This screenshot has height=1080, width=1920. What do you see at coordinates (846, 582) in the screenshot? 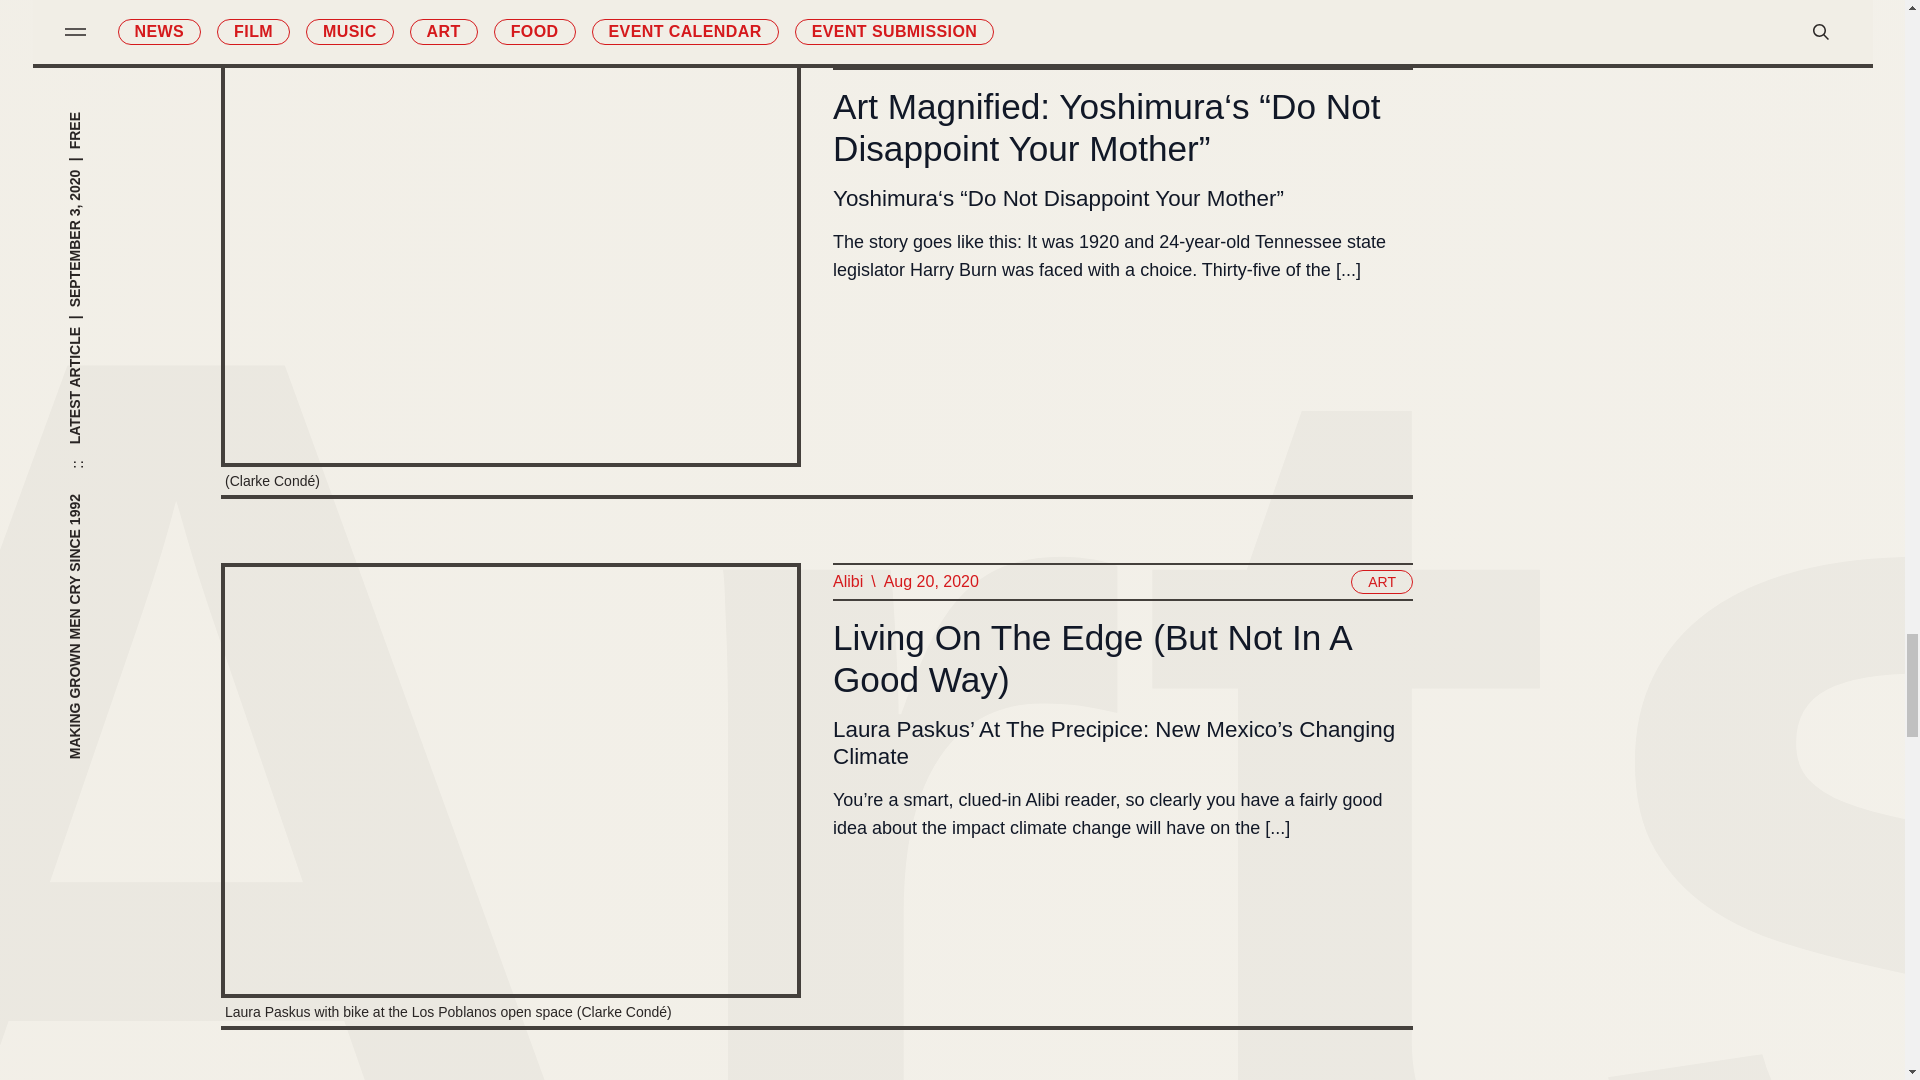
I see `Alibi` at bounding box center [846, 582].